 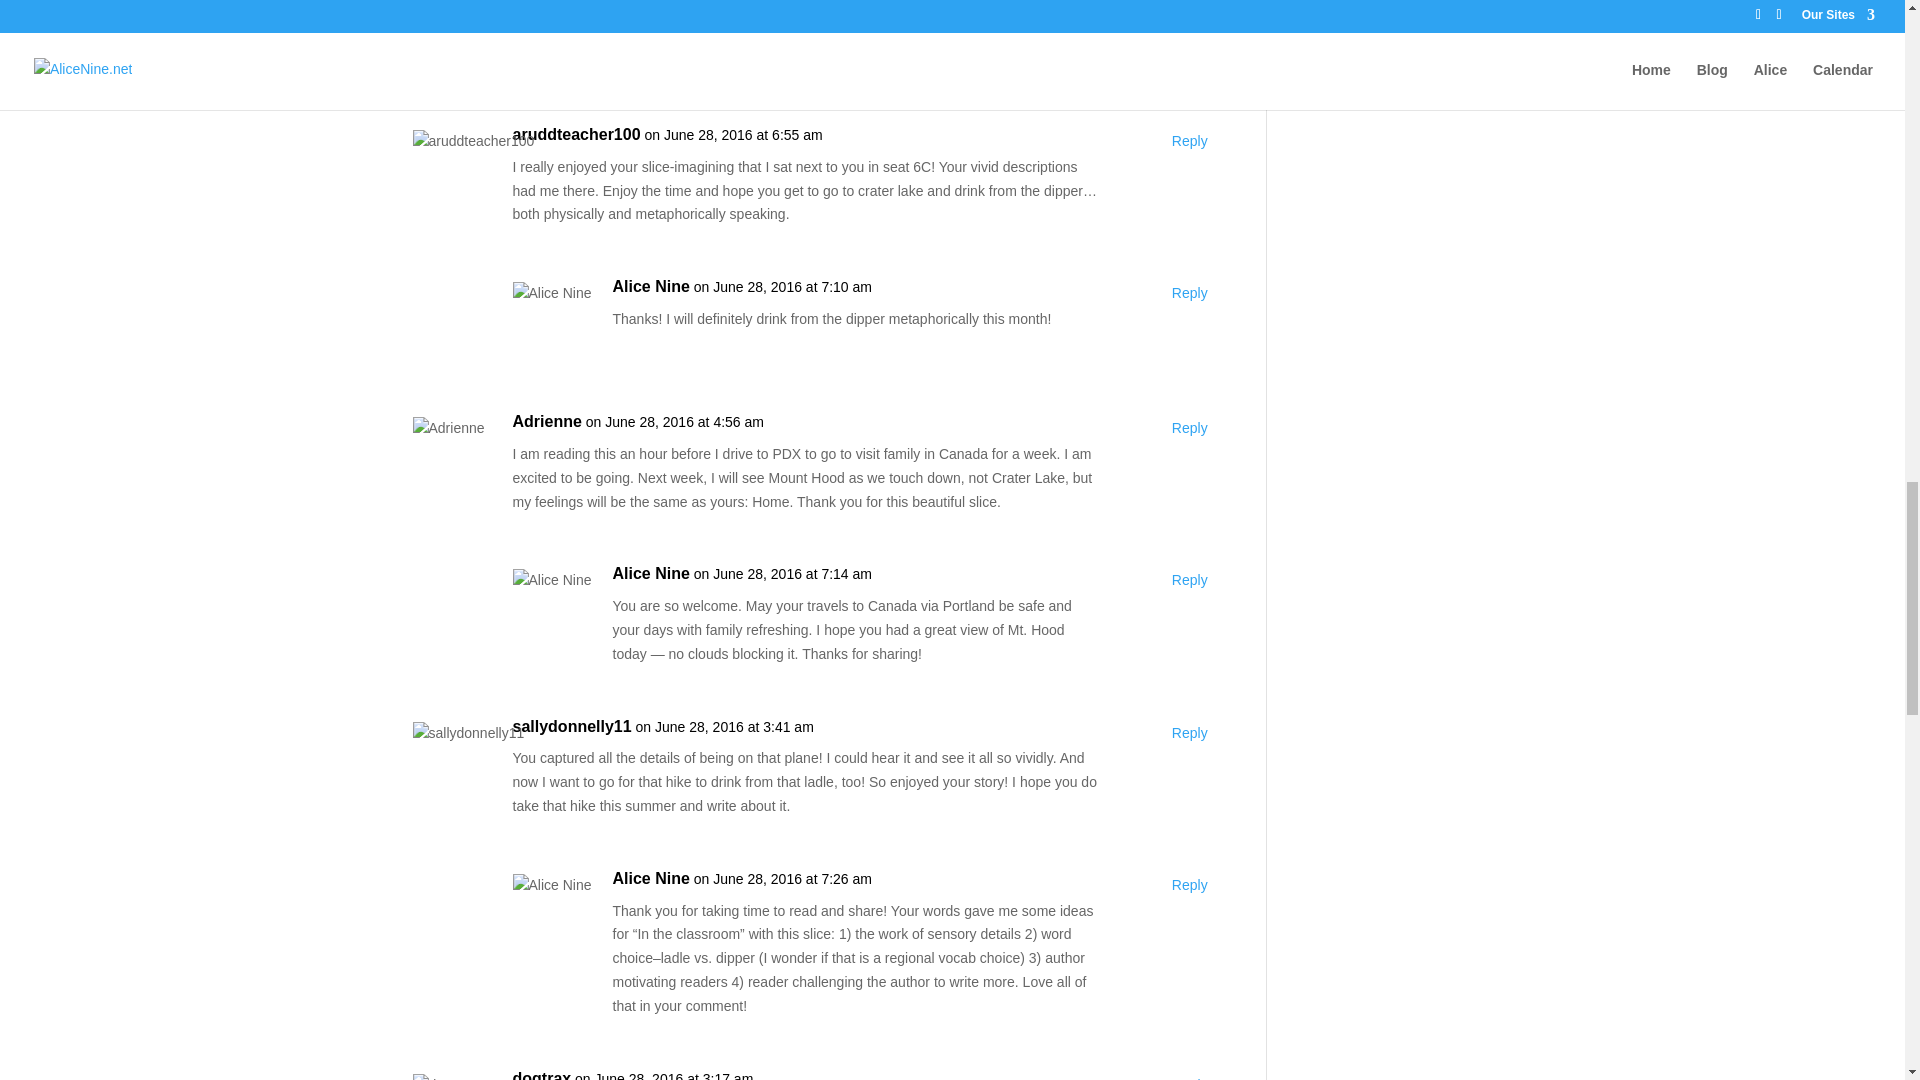 I want to click on aruddteacher100, so click(x=576, y=134).